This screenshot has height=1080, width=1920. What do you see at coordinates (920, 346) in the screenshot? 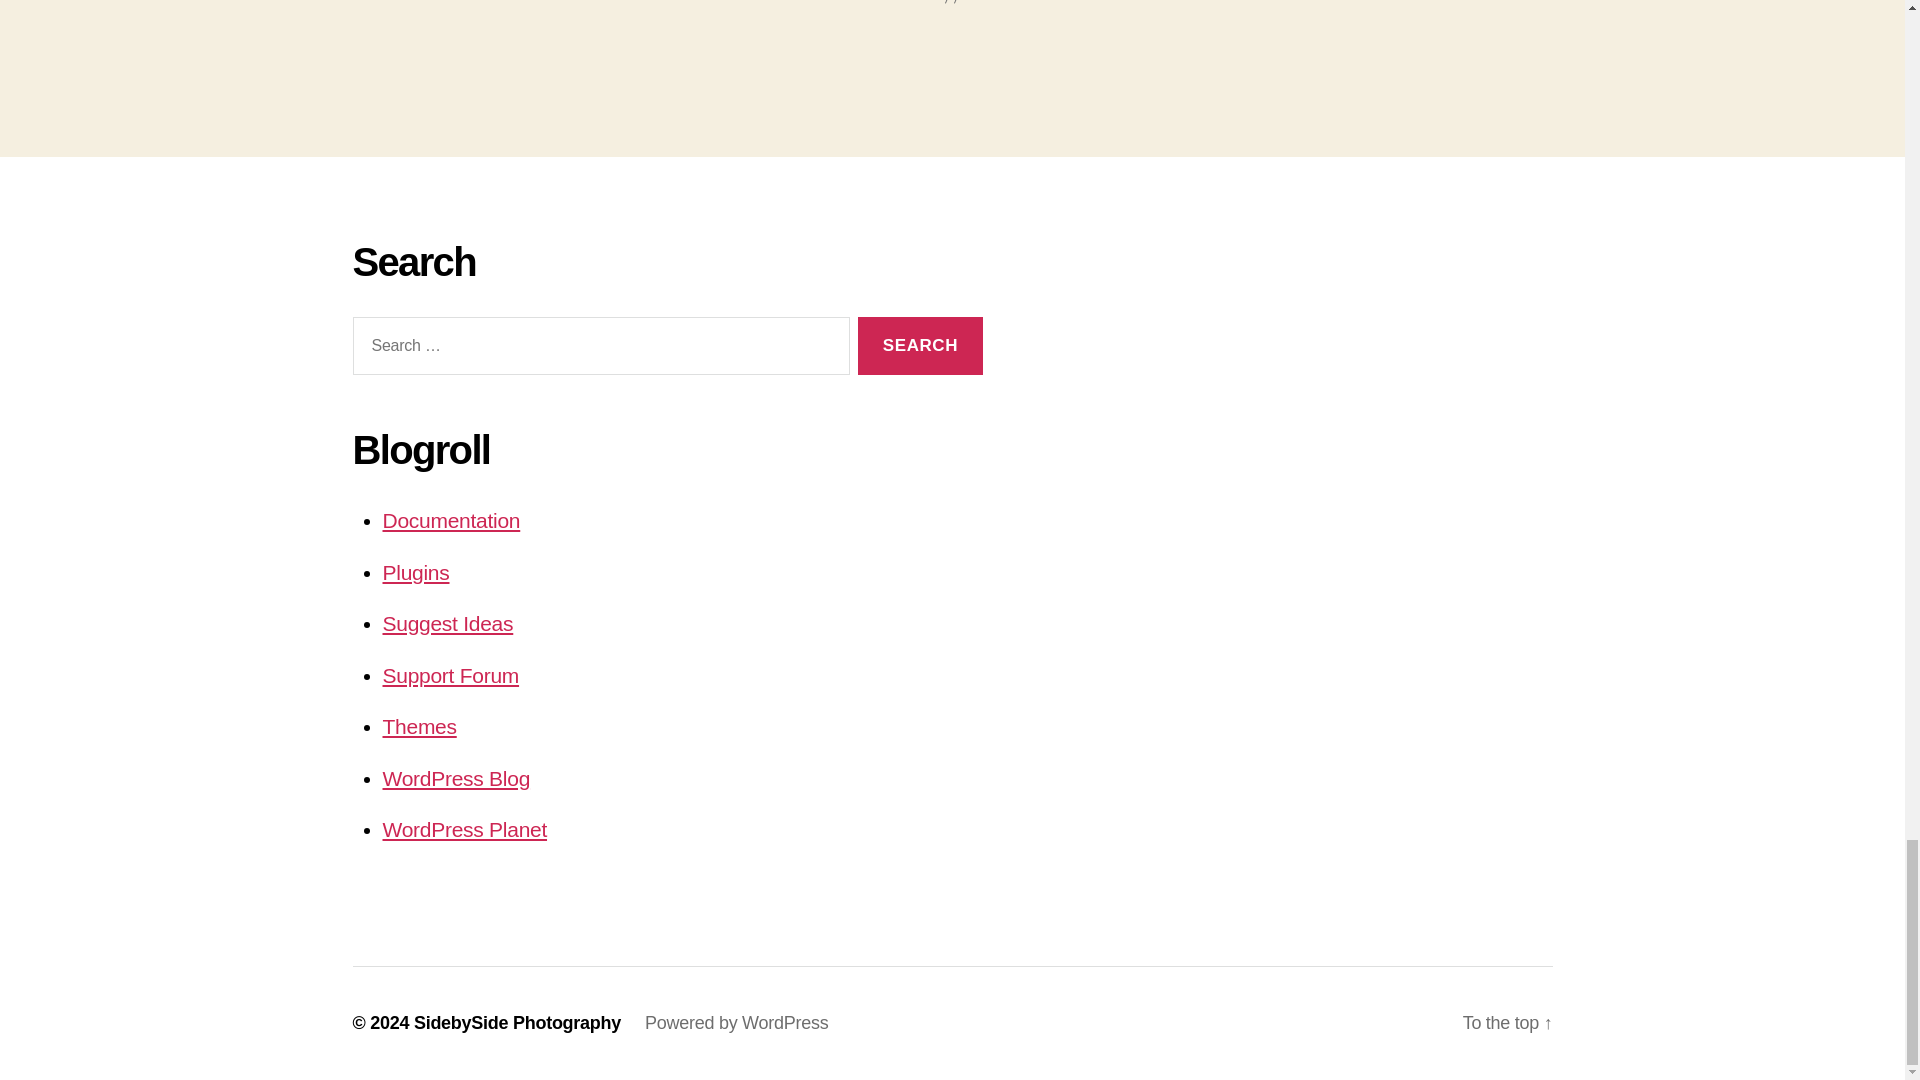
I see `Search` at bounding box center [920, 346].